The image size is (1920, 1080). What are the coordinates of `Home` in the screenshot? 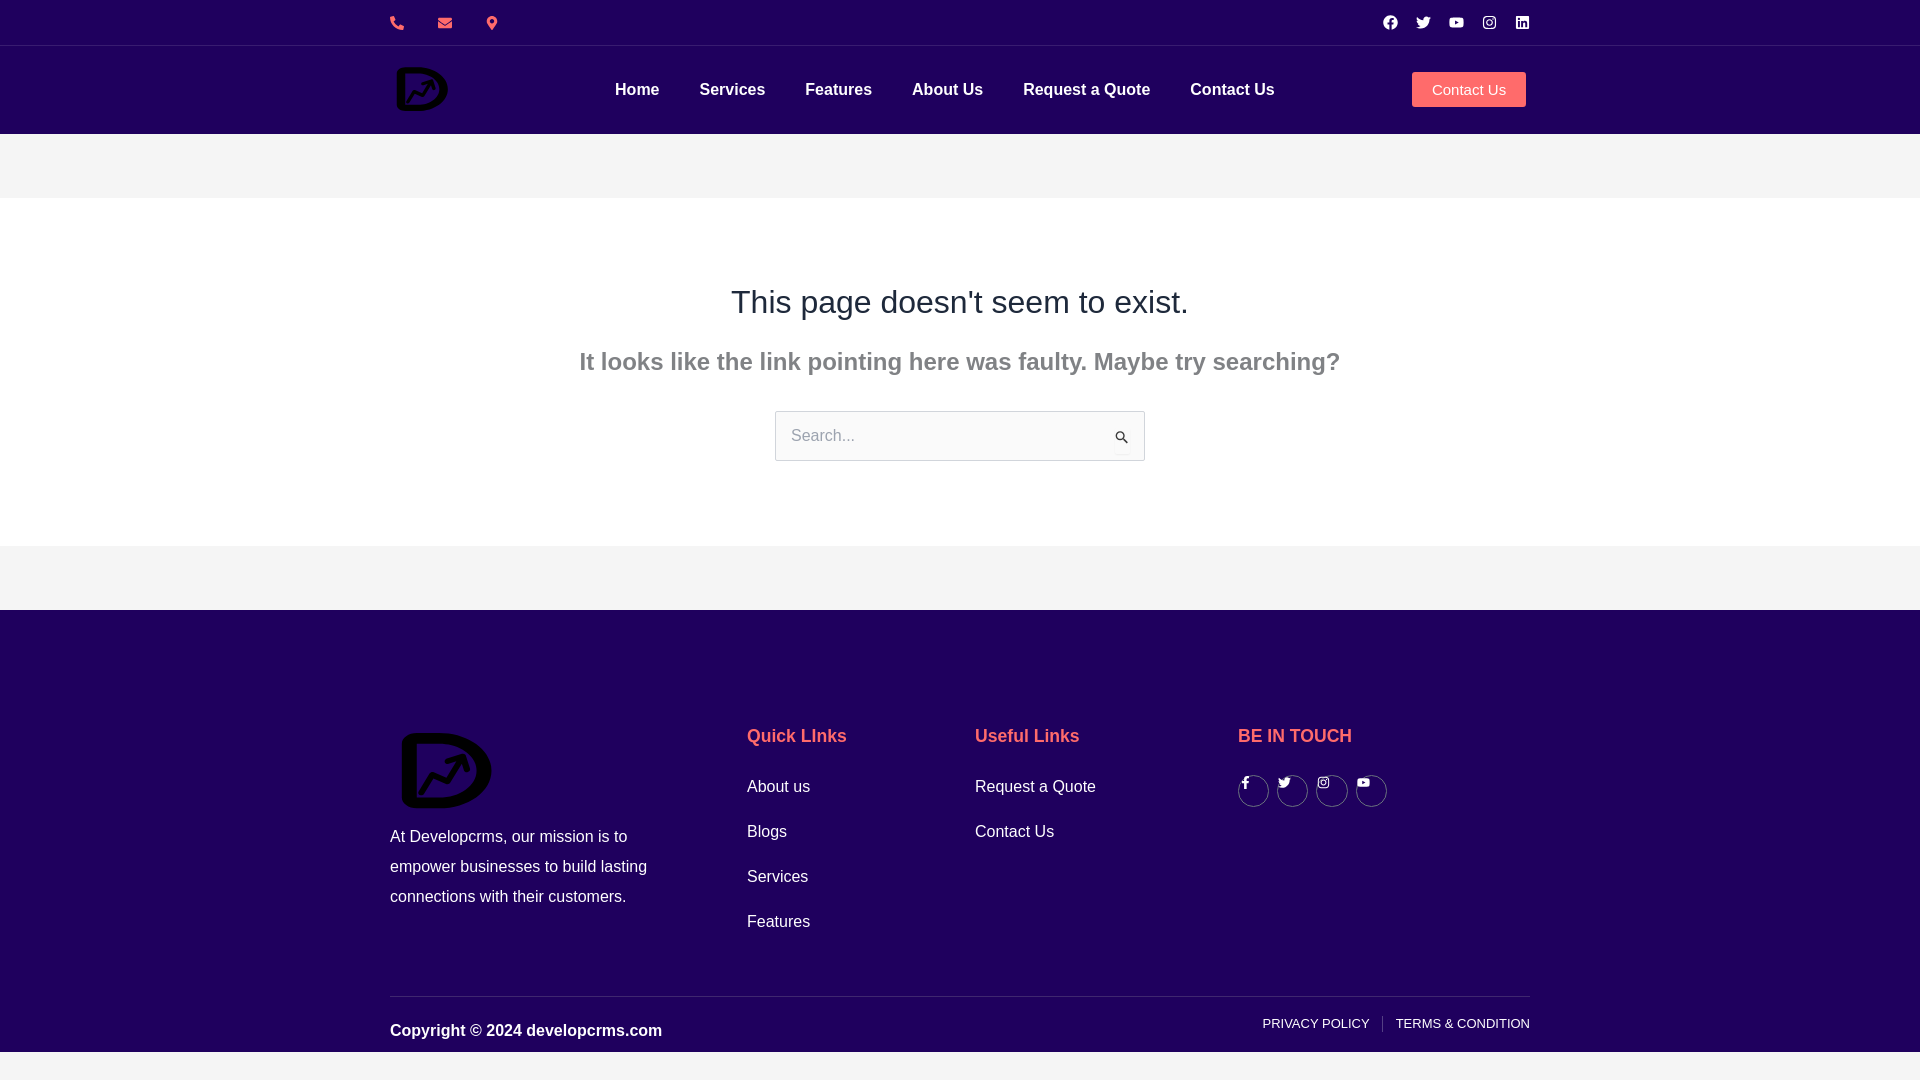 It's located at (636, 90).